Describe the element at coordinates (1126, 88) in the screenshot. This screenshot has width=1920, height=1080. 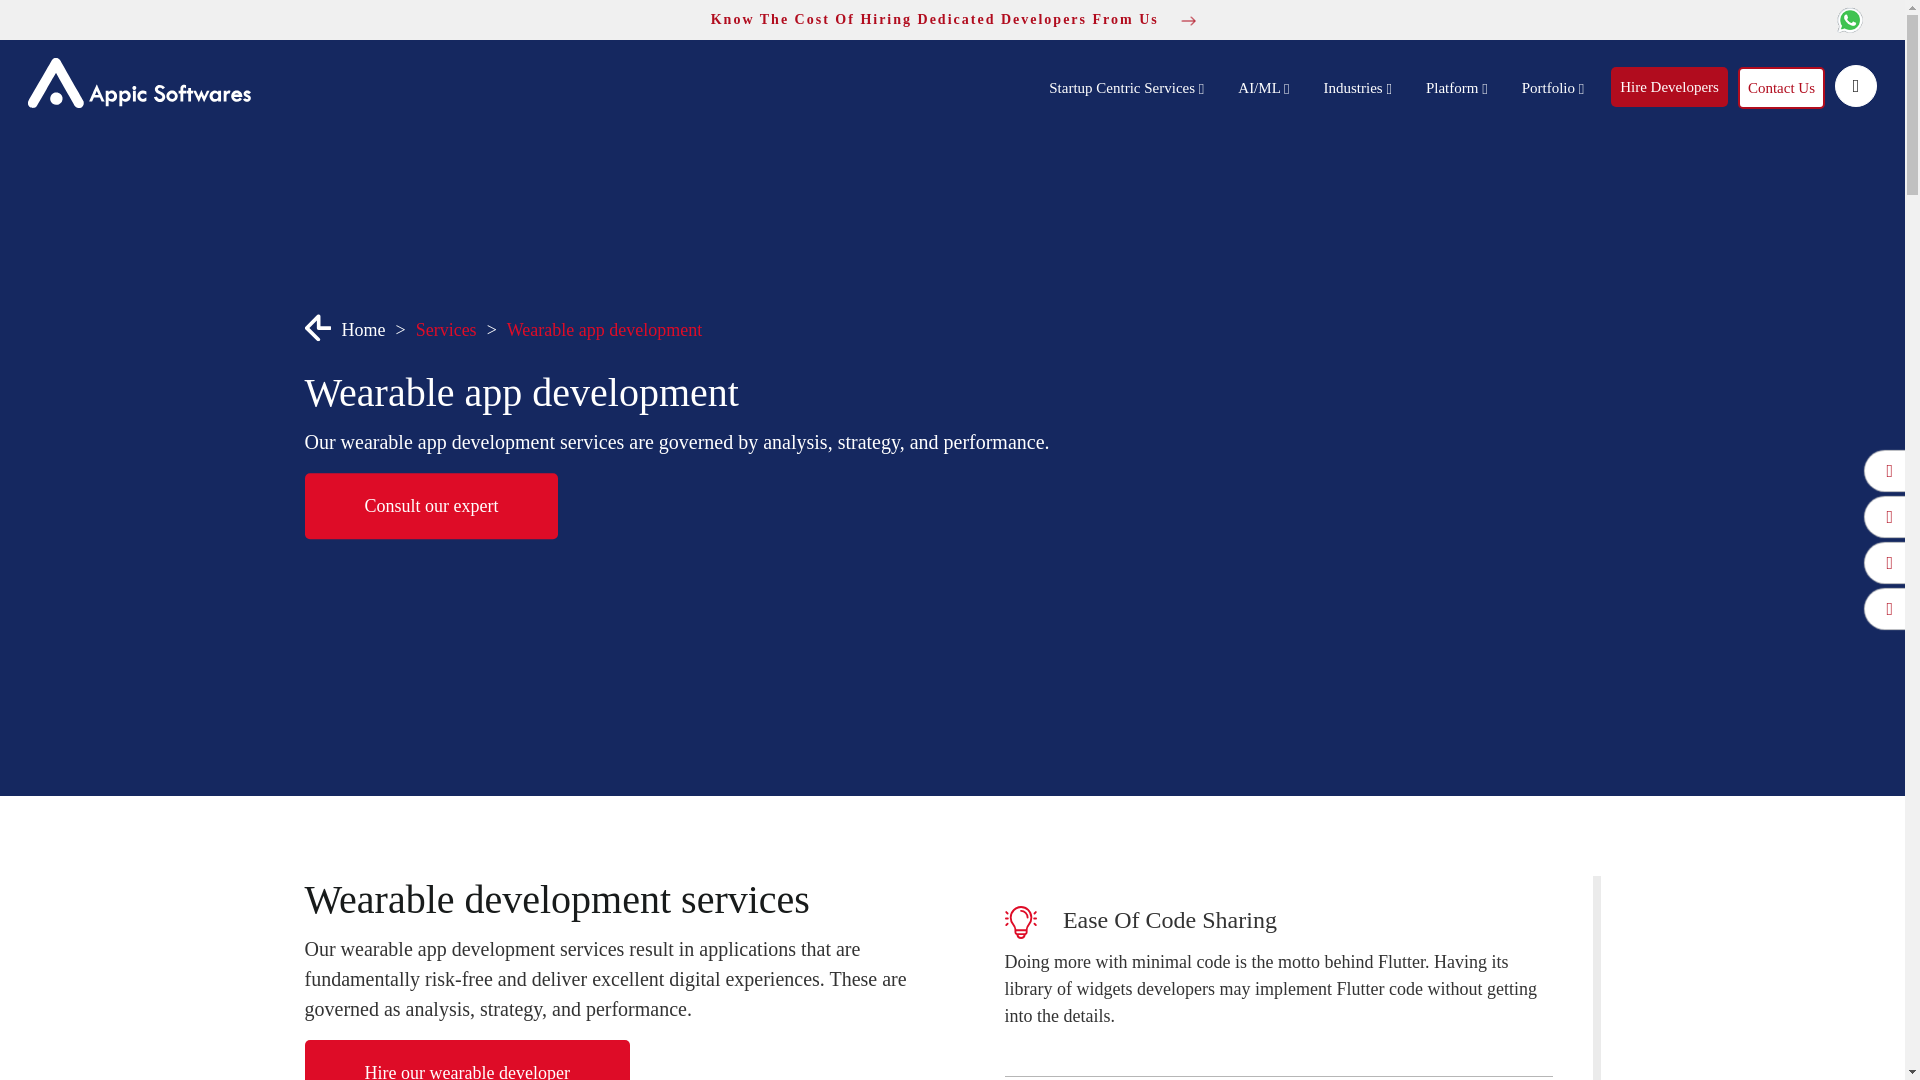
I see `Startup Centric Services` at that location.